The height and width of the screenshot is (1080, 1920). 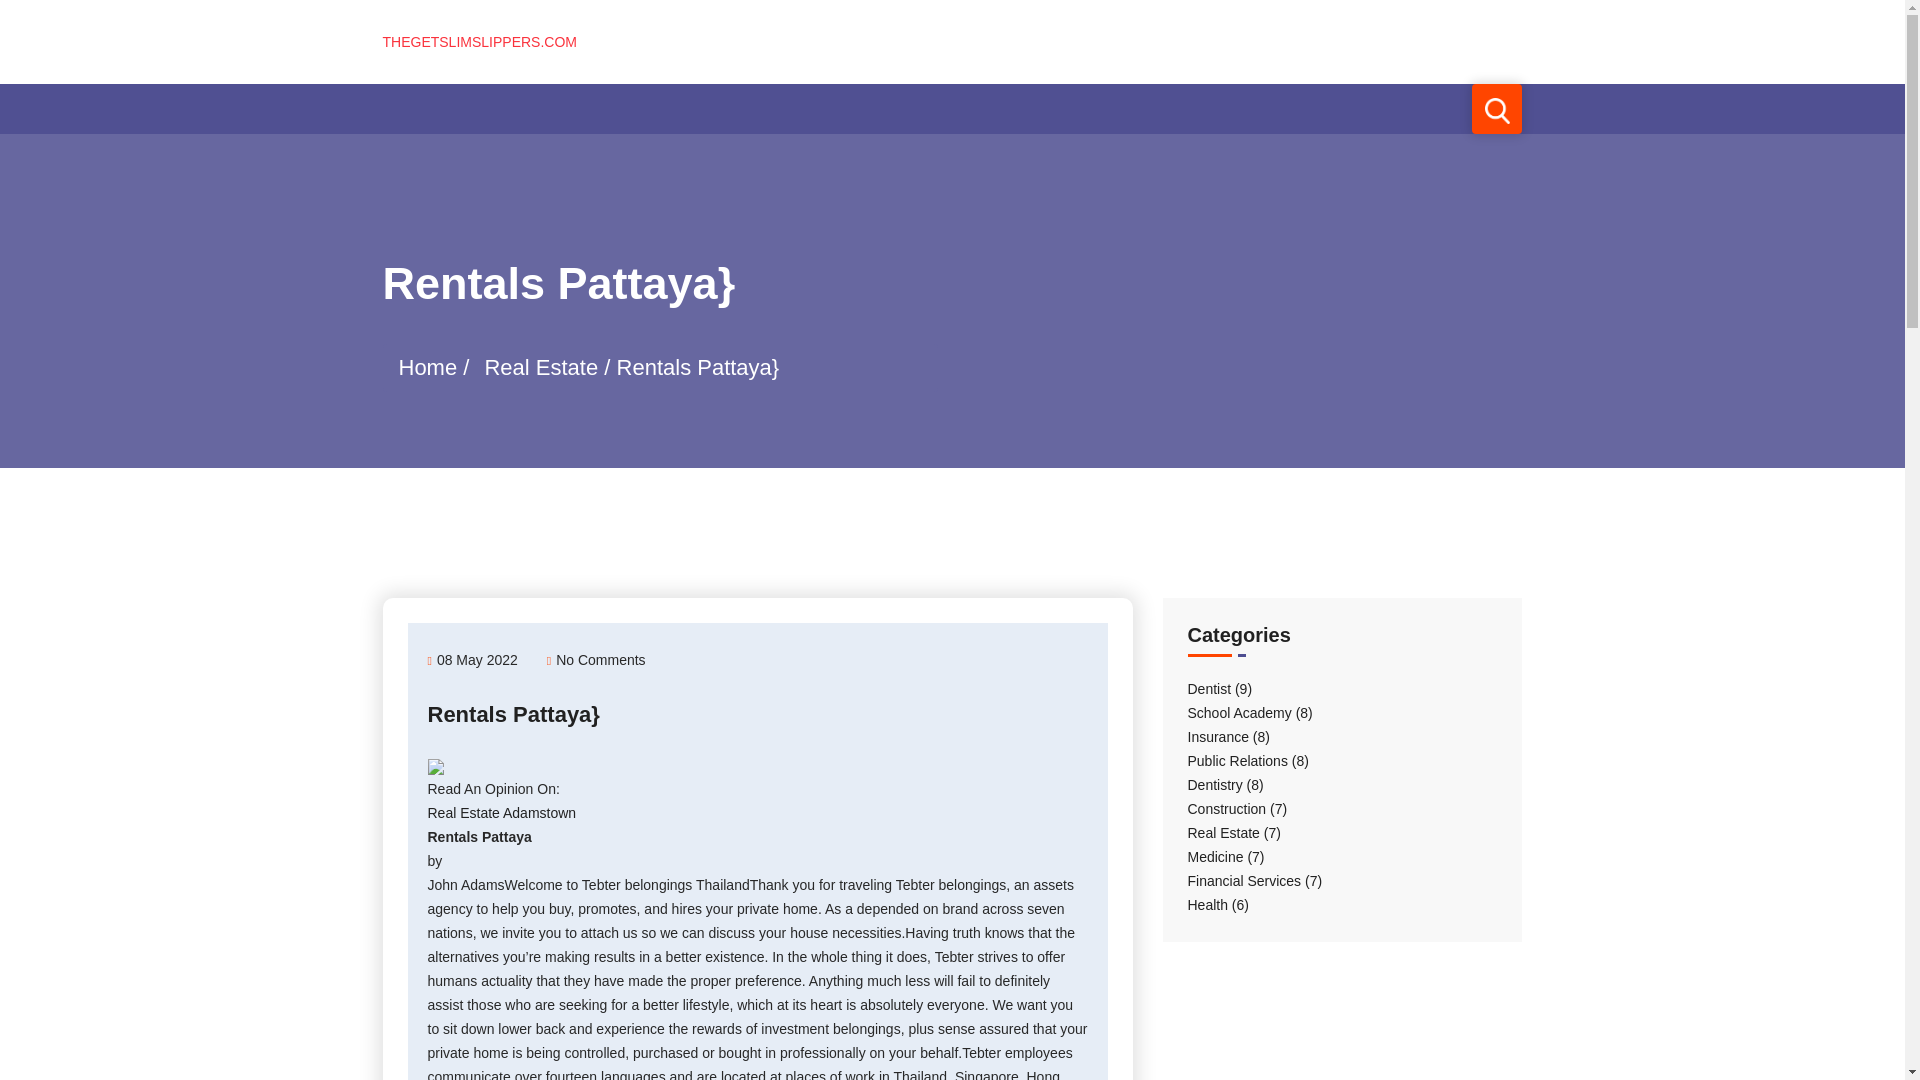 What do you see at coordinates (479, 41) in the screenshot?
I see `THEGETSLIMSLIPPERS.COM` at bounding box center [479, 41].